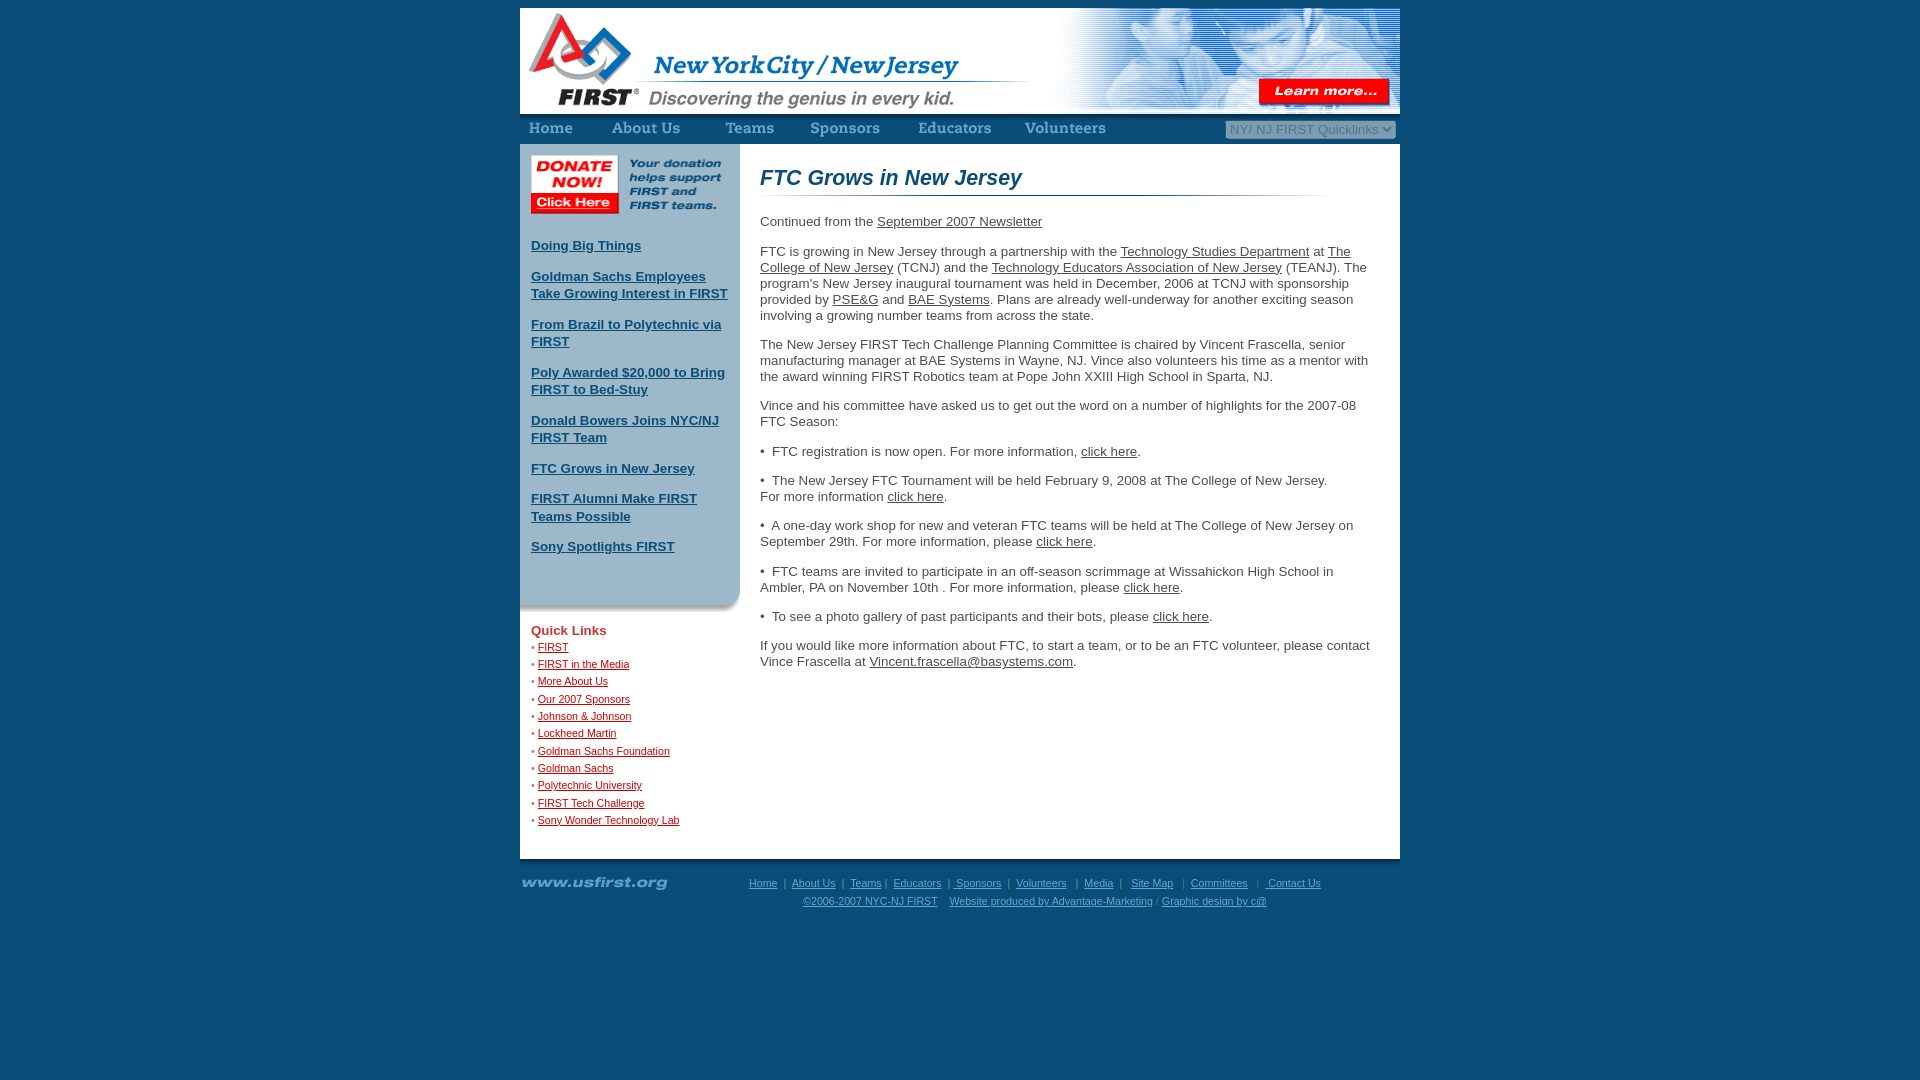  I want to click on FIRST Tech Challenge, so click(591, 802).